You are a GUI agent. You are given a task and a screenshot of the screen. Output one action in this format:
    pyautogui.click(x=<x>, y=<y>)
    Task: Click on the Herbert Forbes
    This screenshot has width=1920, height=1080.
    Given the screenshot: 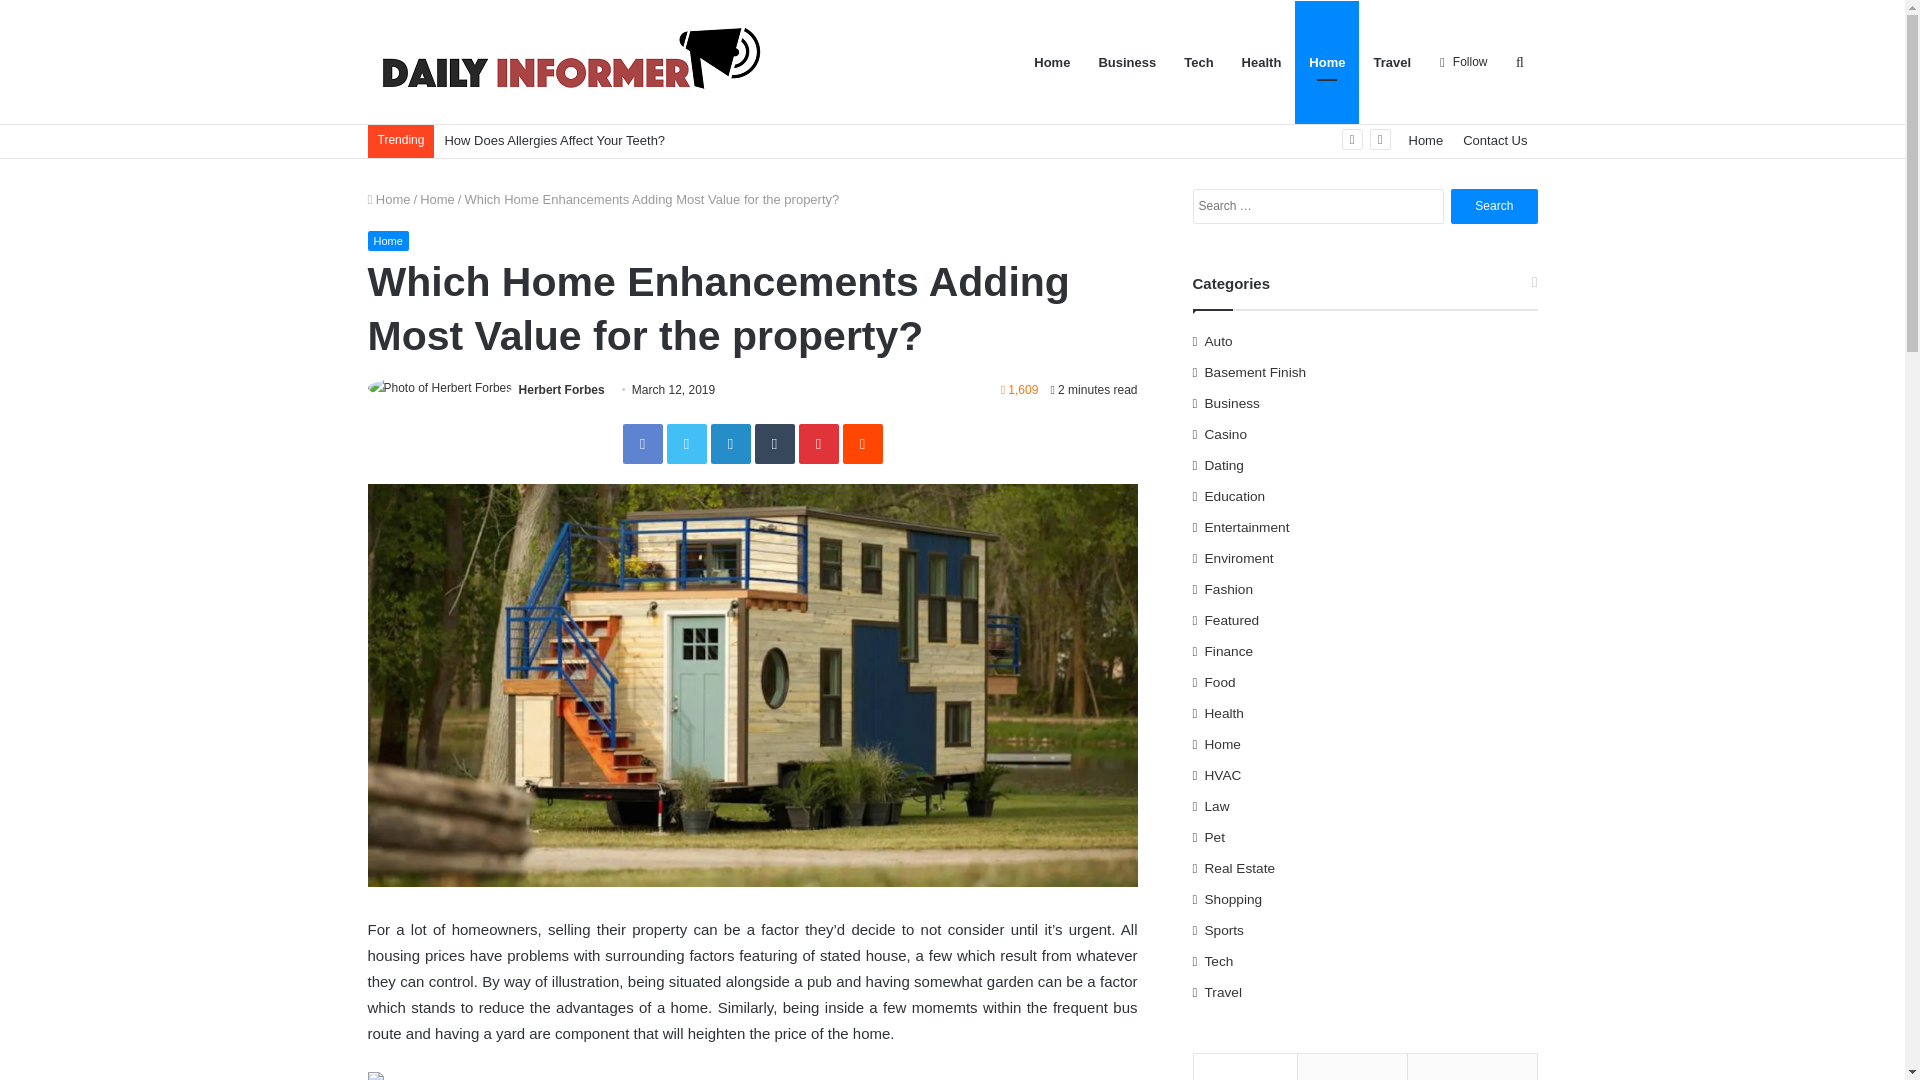 What is the action you would take?
    pyautogui.click(x=561, y=390)
    